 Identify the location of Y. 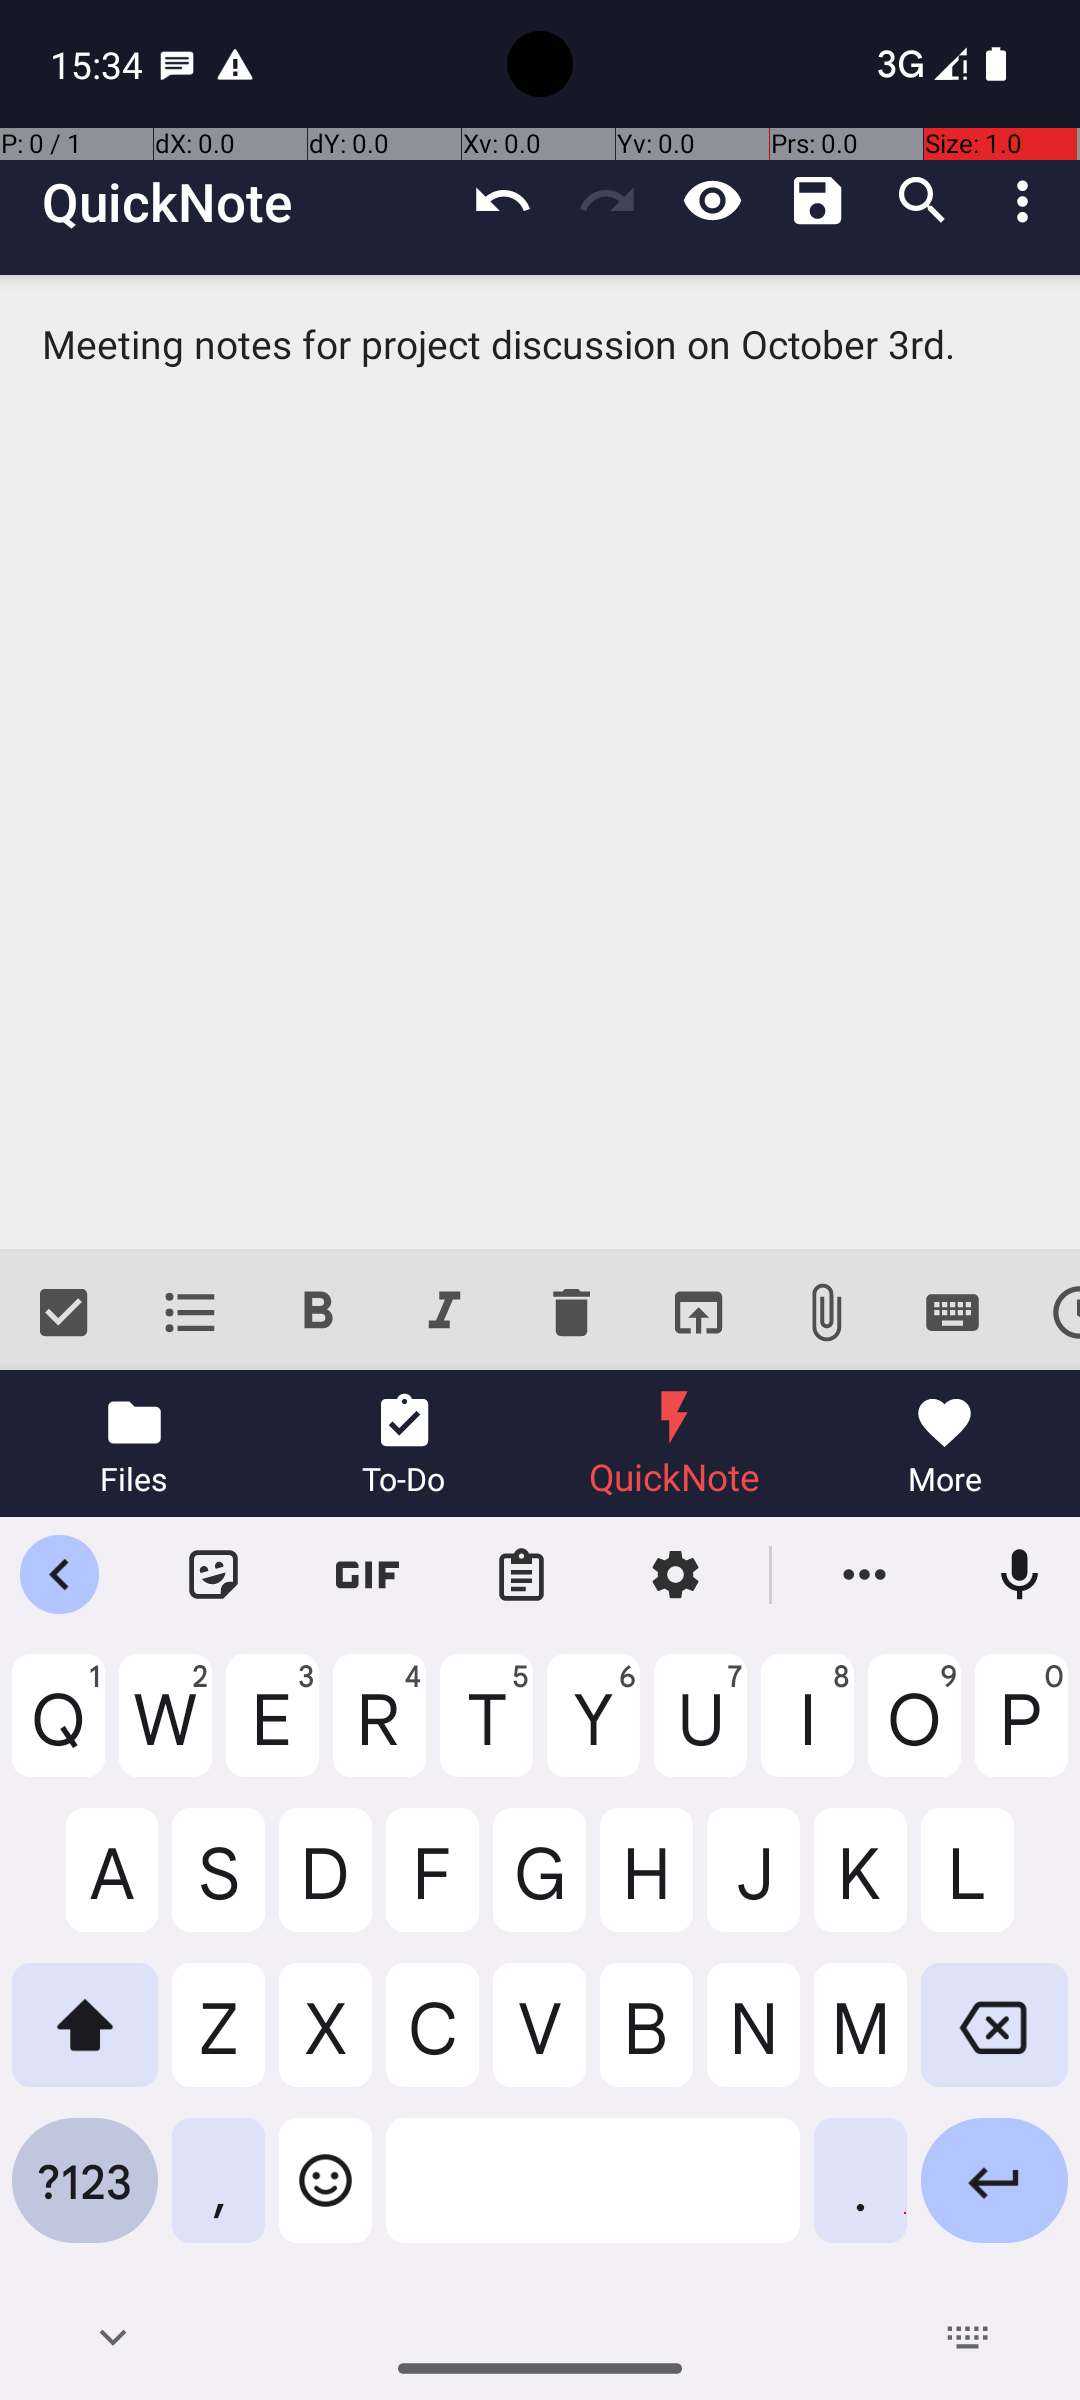
(594, 1731).